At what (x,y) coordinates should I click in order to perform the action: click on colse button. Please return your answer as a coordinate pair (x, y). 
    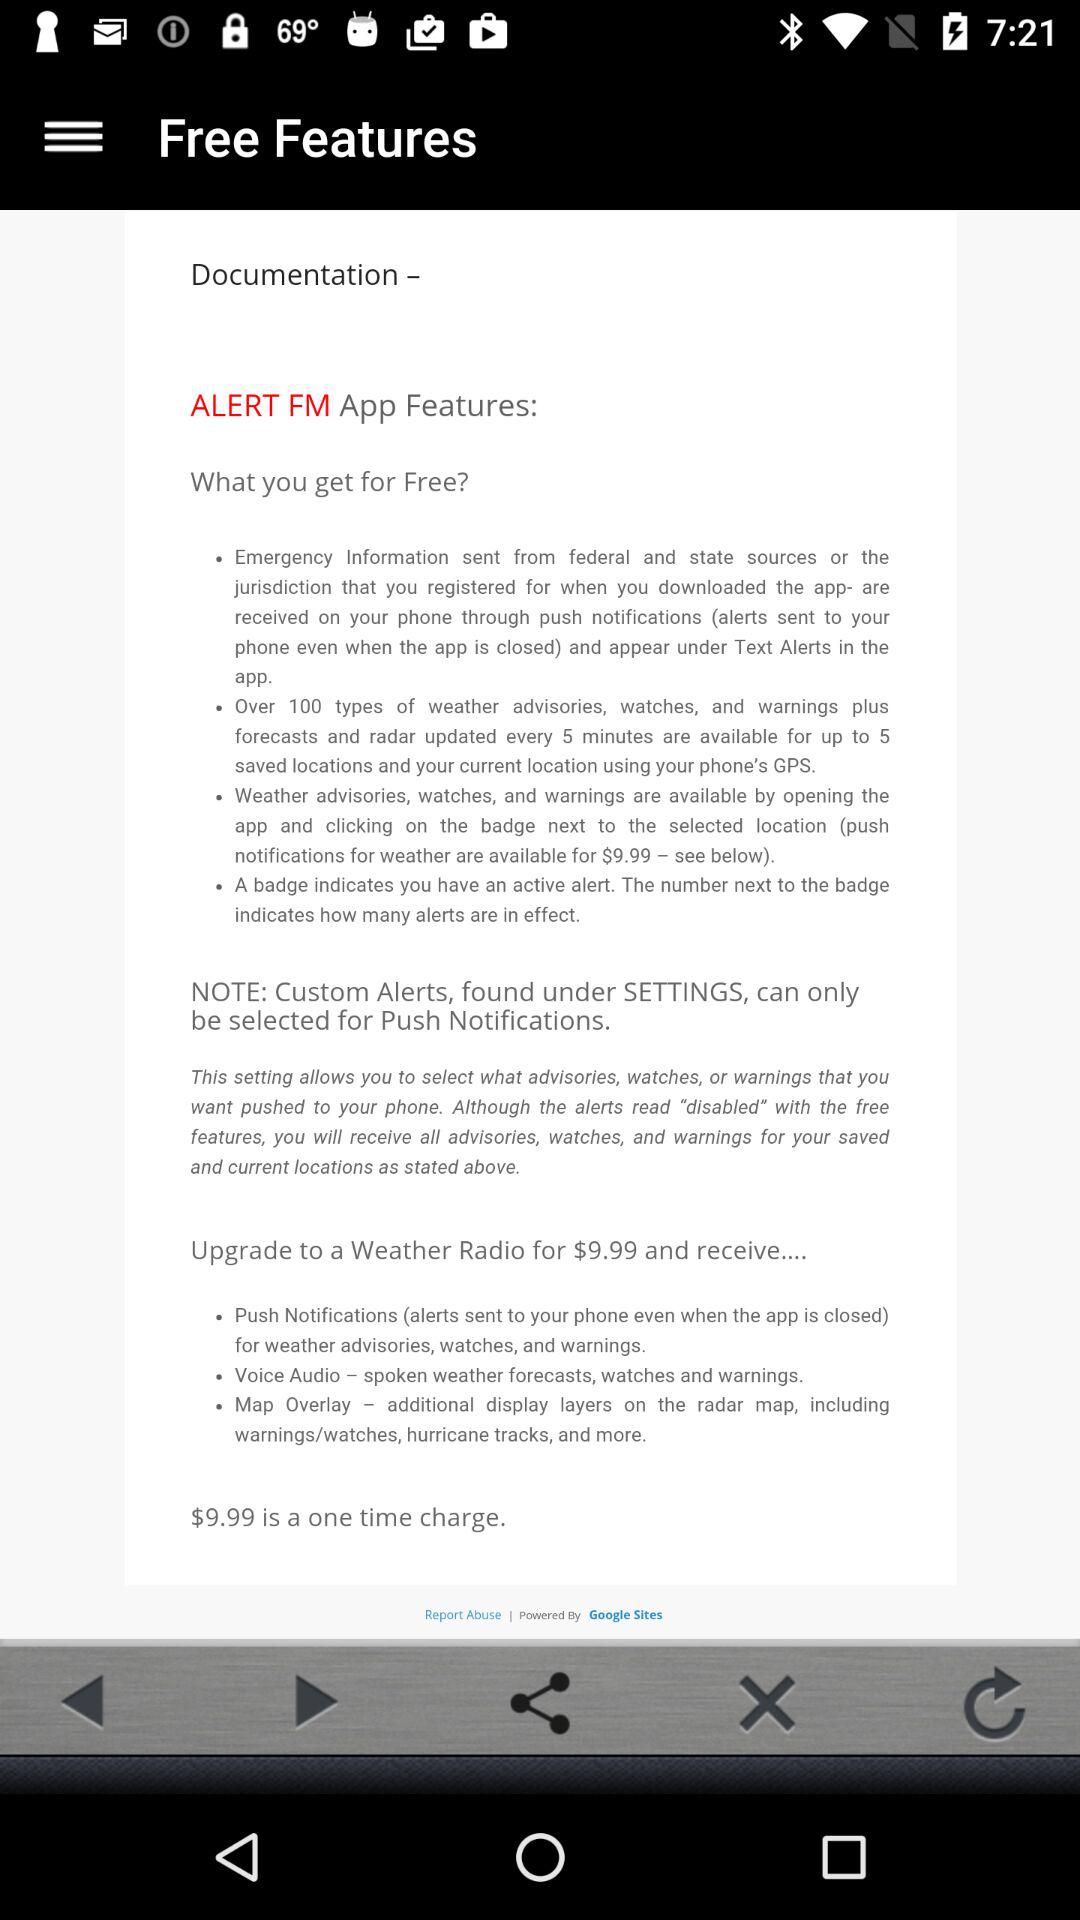
    Looking at the image, I should click on (767, 1703).